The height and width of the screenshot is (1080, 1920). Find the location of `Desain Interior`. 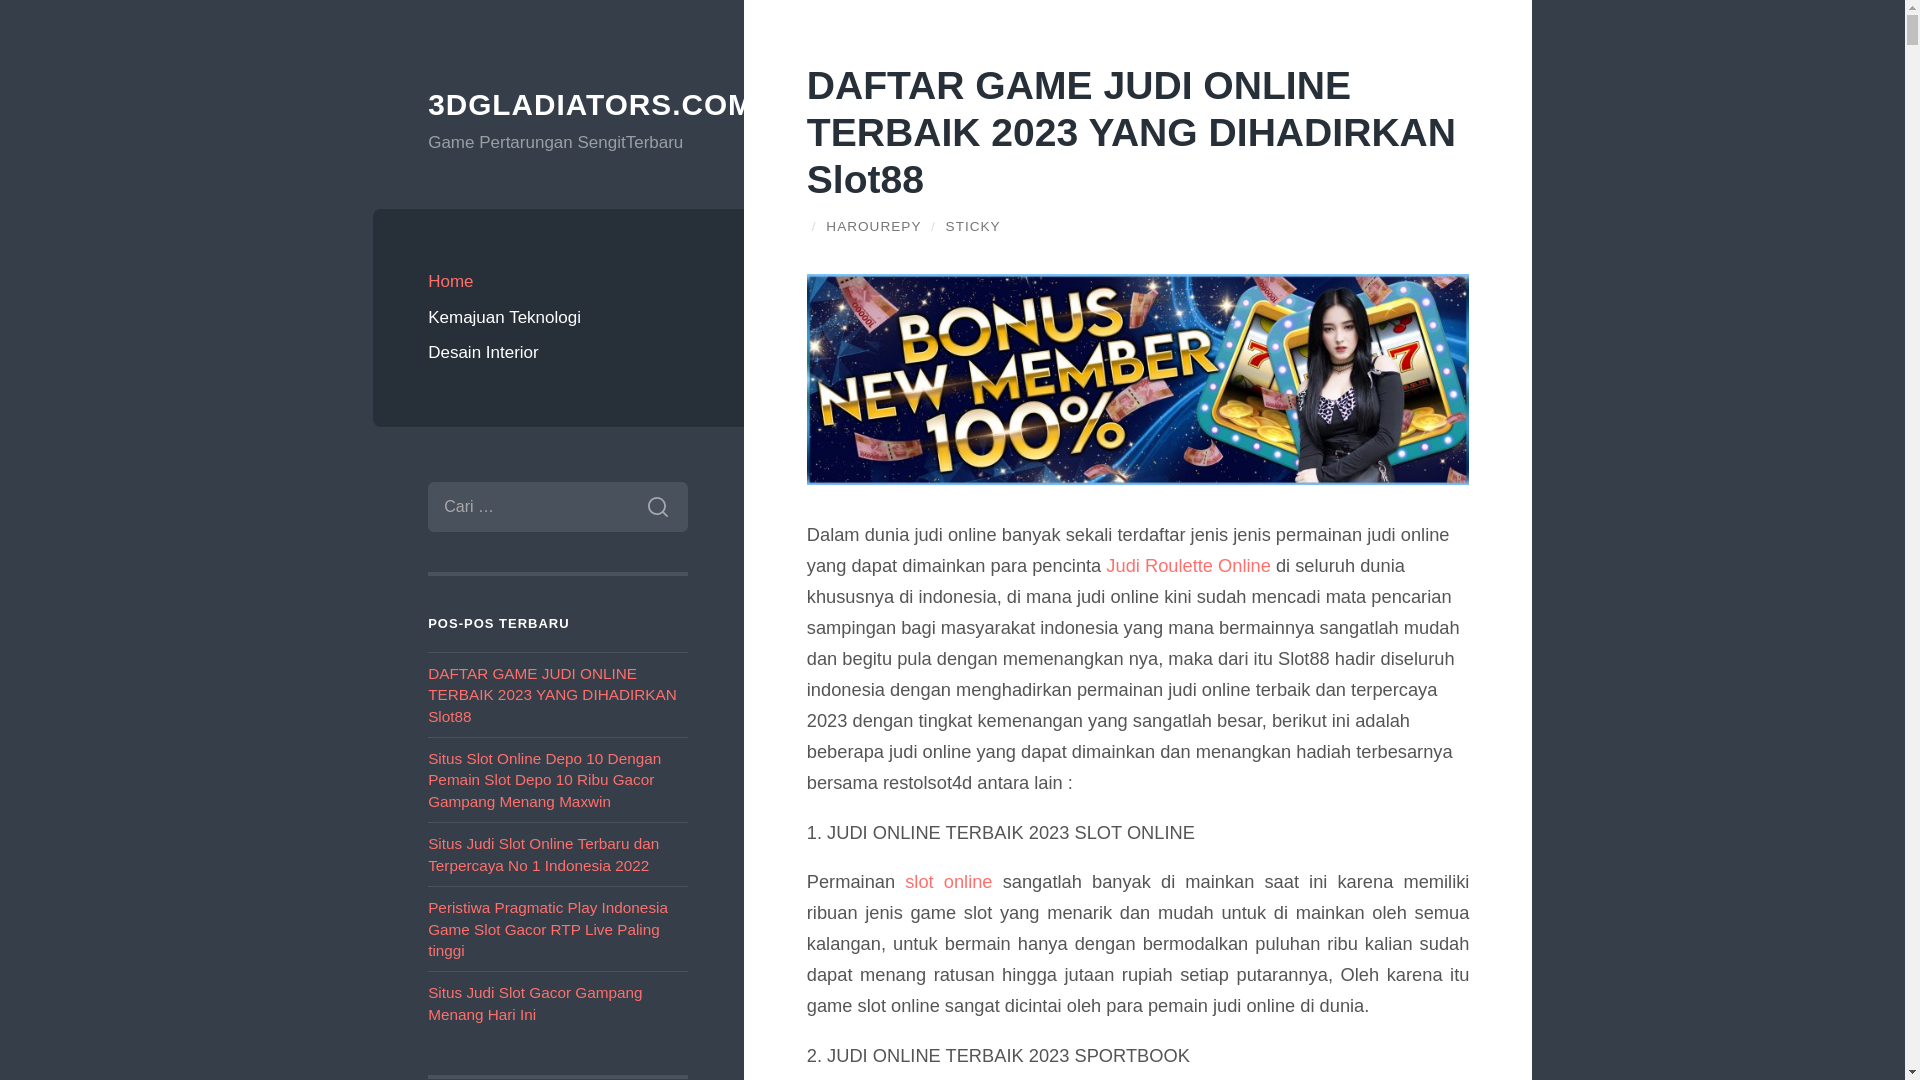

Desain Interior is located at coordinates (558, 353).